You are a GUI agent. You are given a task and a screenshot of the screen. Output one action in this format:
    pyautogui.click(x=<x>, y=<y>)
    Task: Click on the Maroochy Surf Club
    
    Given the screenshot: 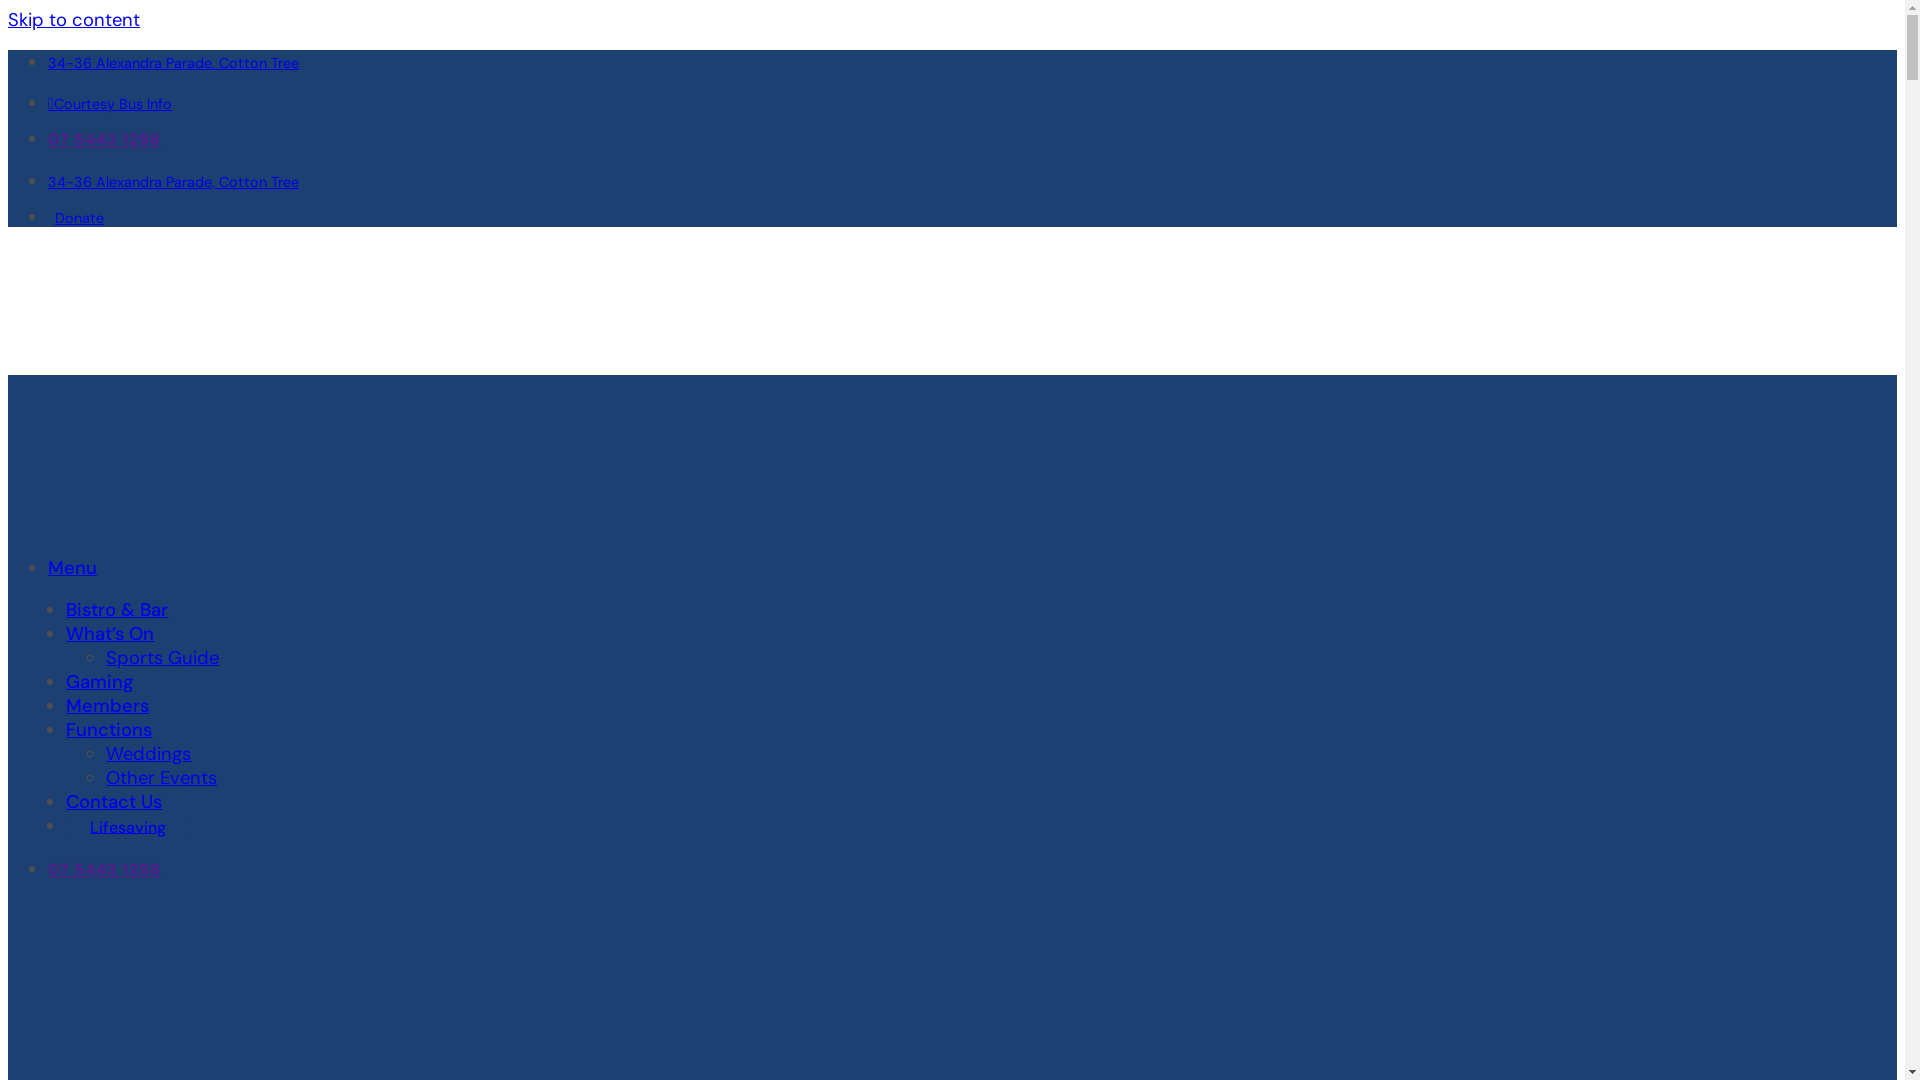 What is the action you would take?
    pyautogui.click(x=258, y=452)
    